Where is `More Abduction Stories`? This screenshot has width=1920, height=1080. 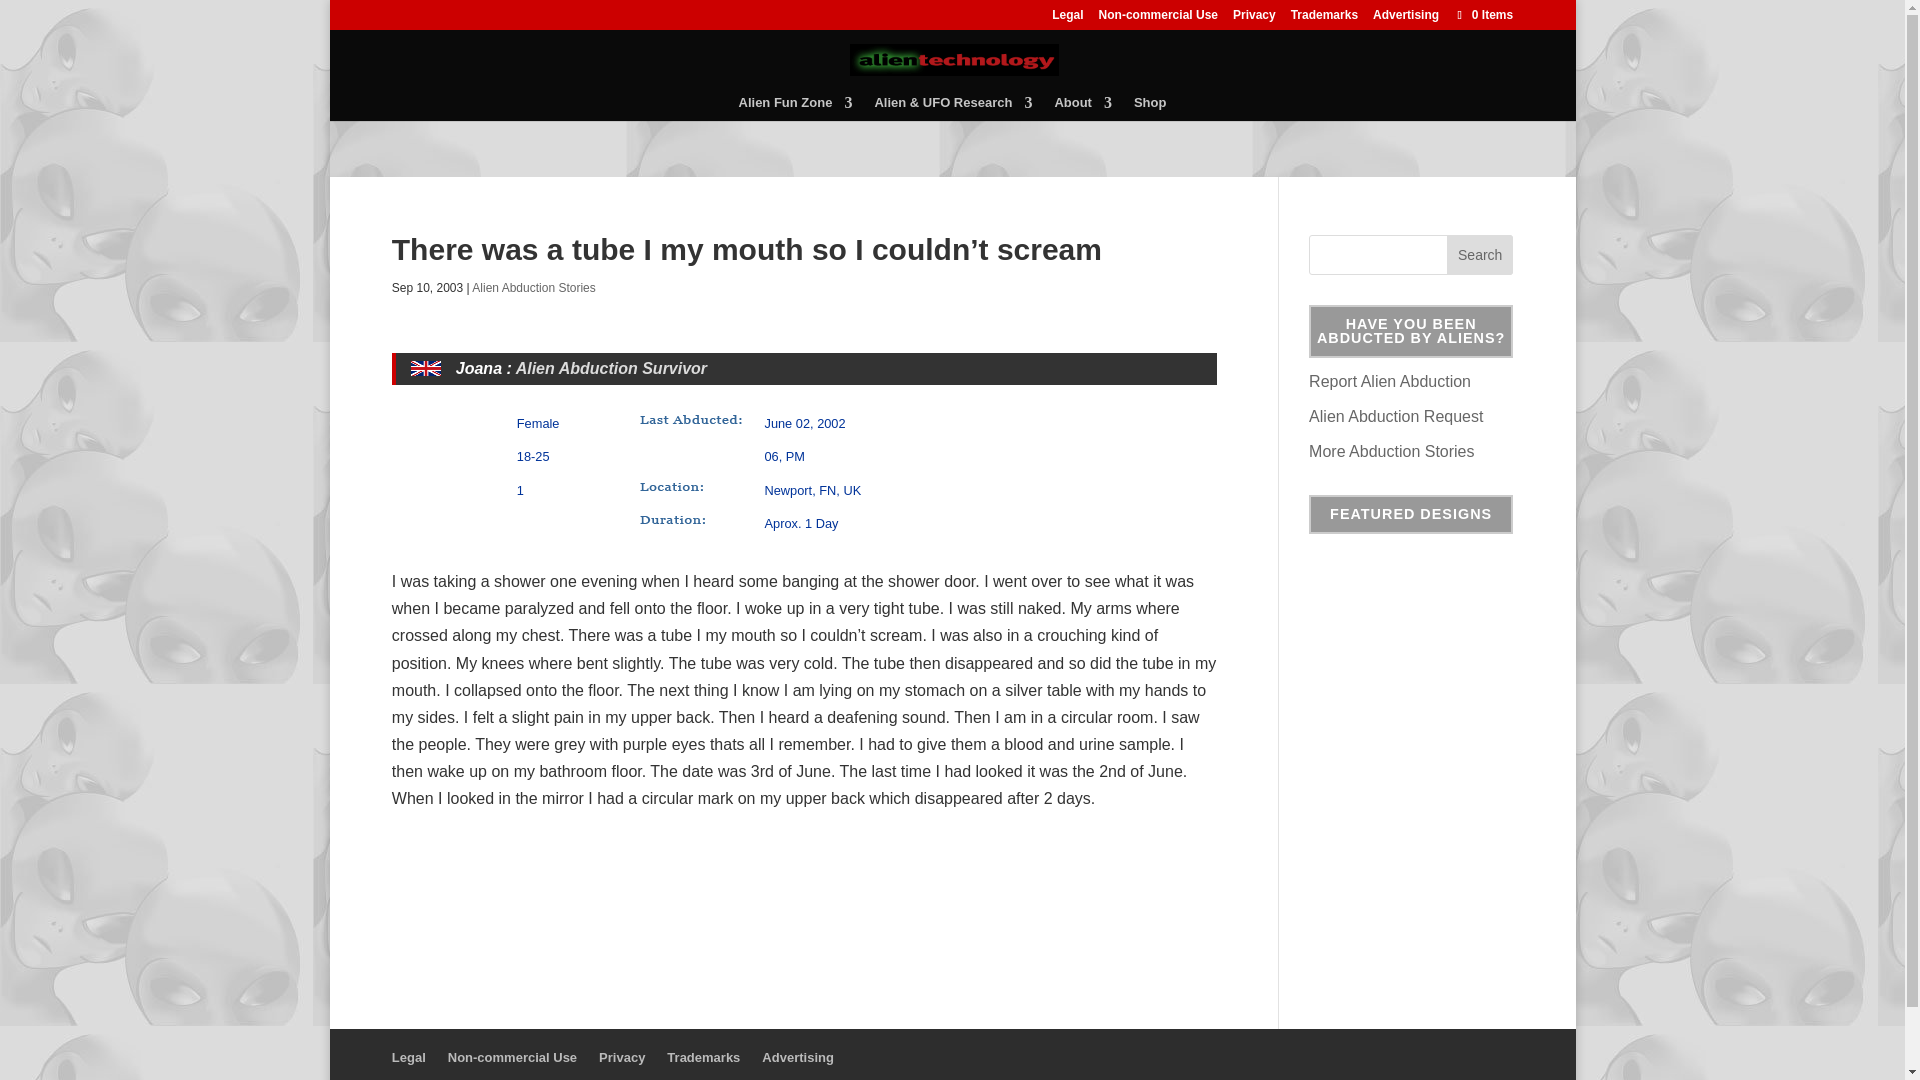
More Abduction Stories is located at coordinates (1392, 451).